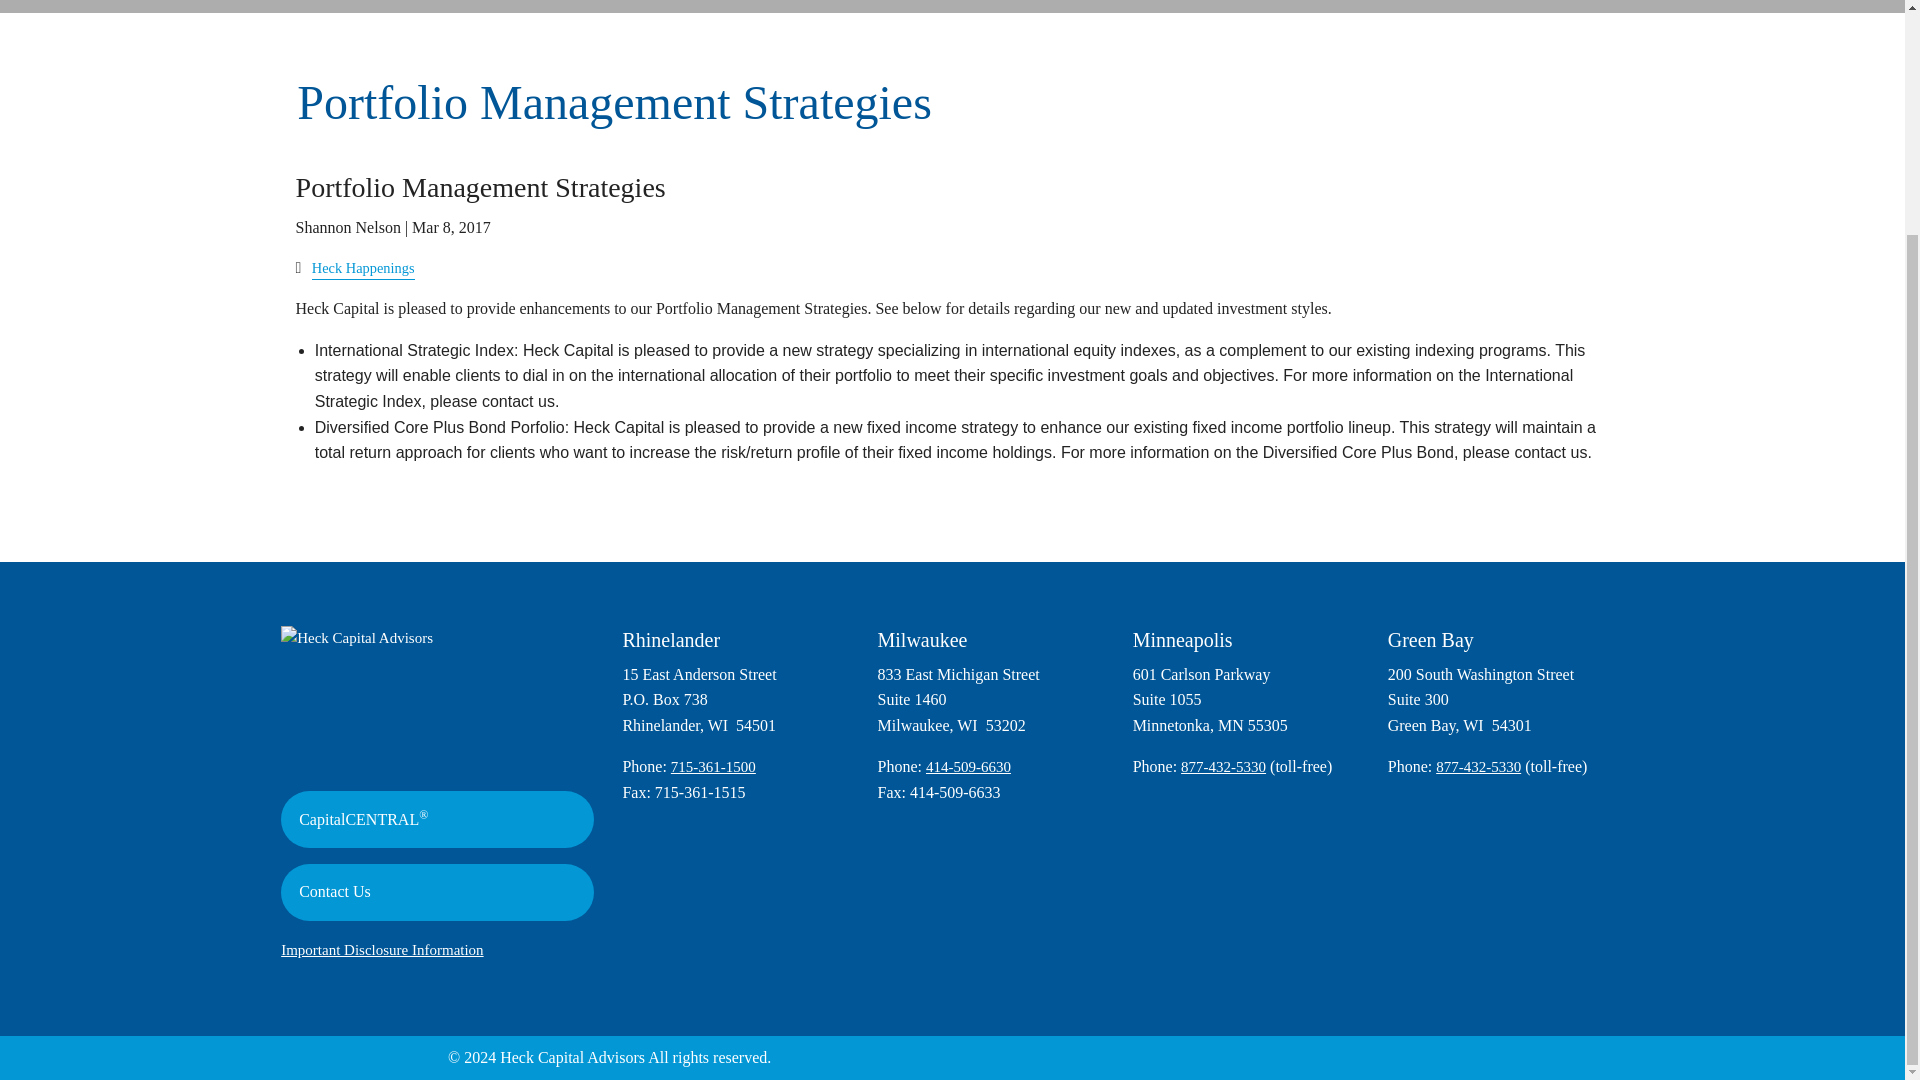 The width and height of the screenshot is (1920, 1080). Describe the element at coordinates (436, 892) in the screenshot. I see `Contact Us` at that location.